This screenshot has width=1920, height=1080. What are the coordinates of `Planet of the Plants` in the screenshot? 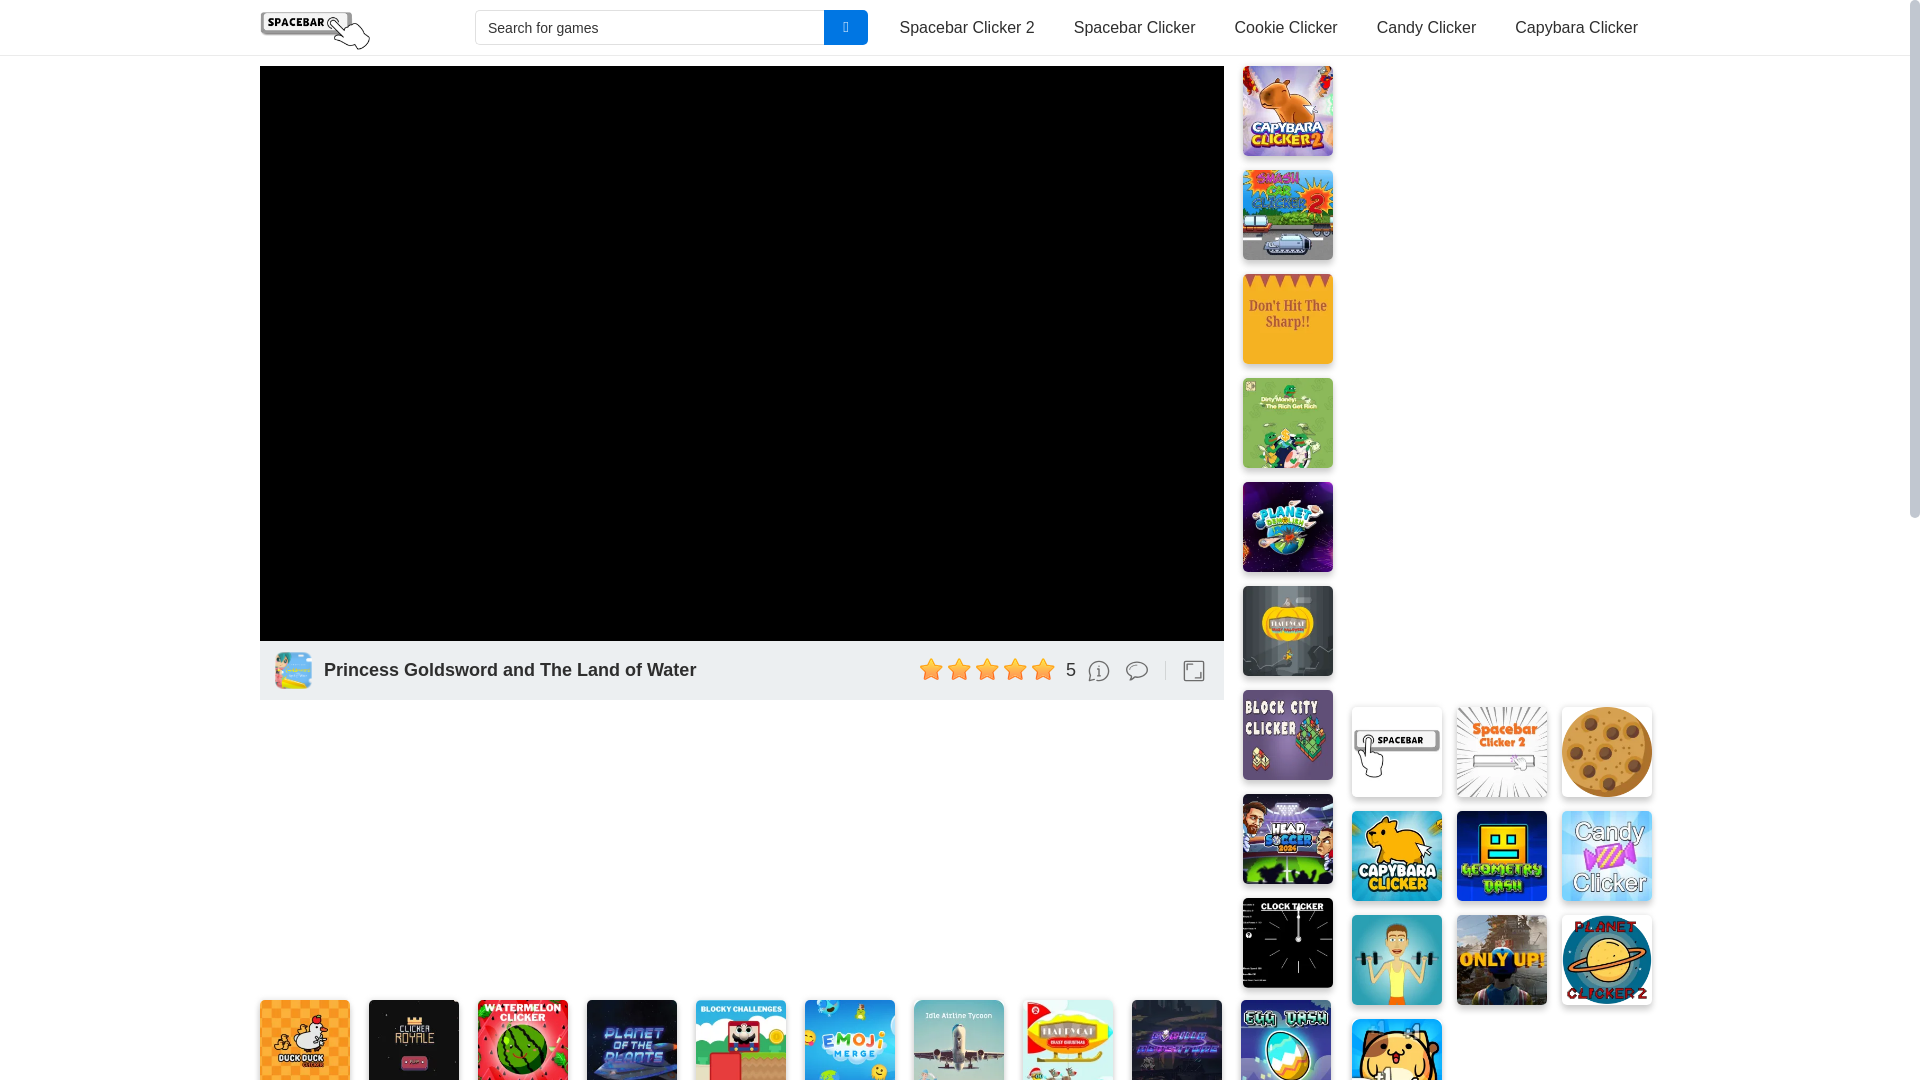 It's located at (632, 1040).